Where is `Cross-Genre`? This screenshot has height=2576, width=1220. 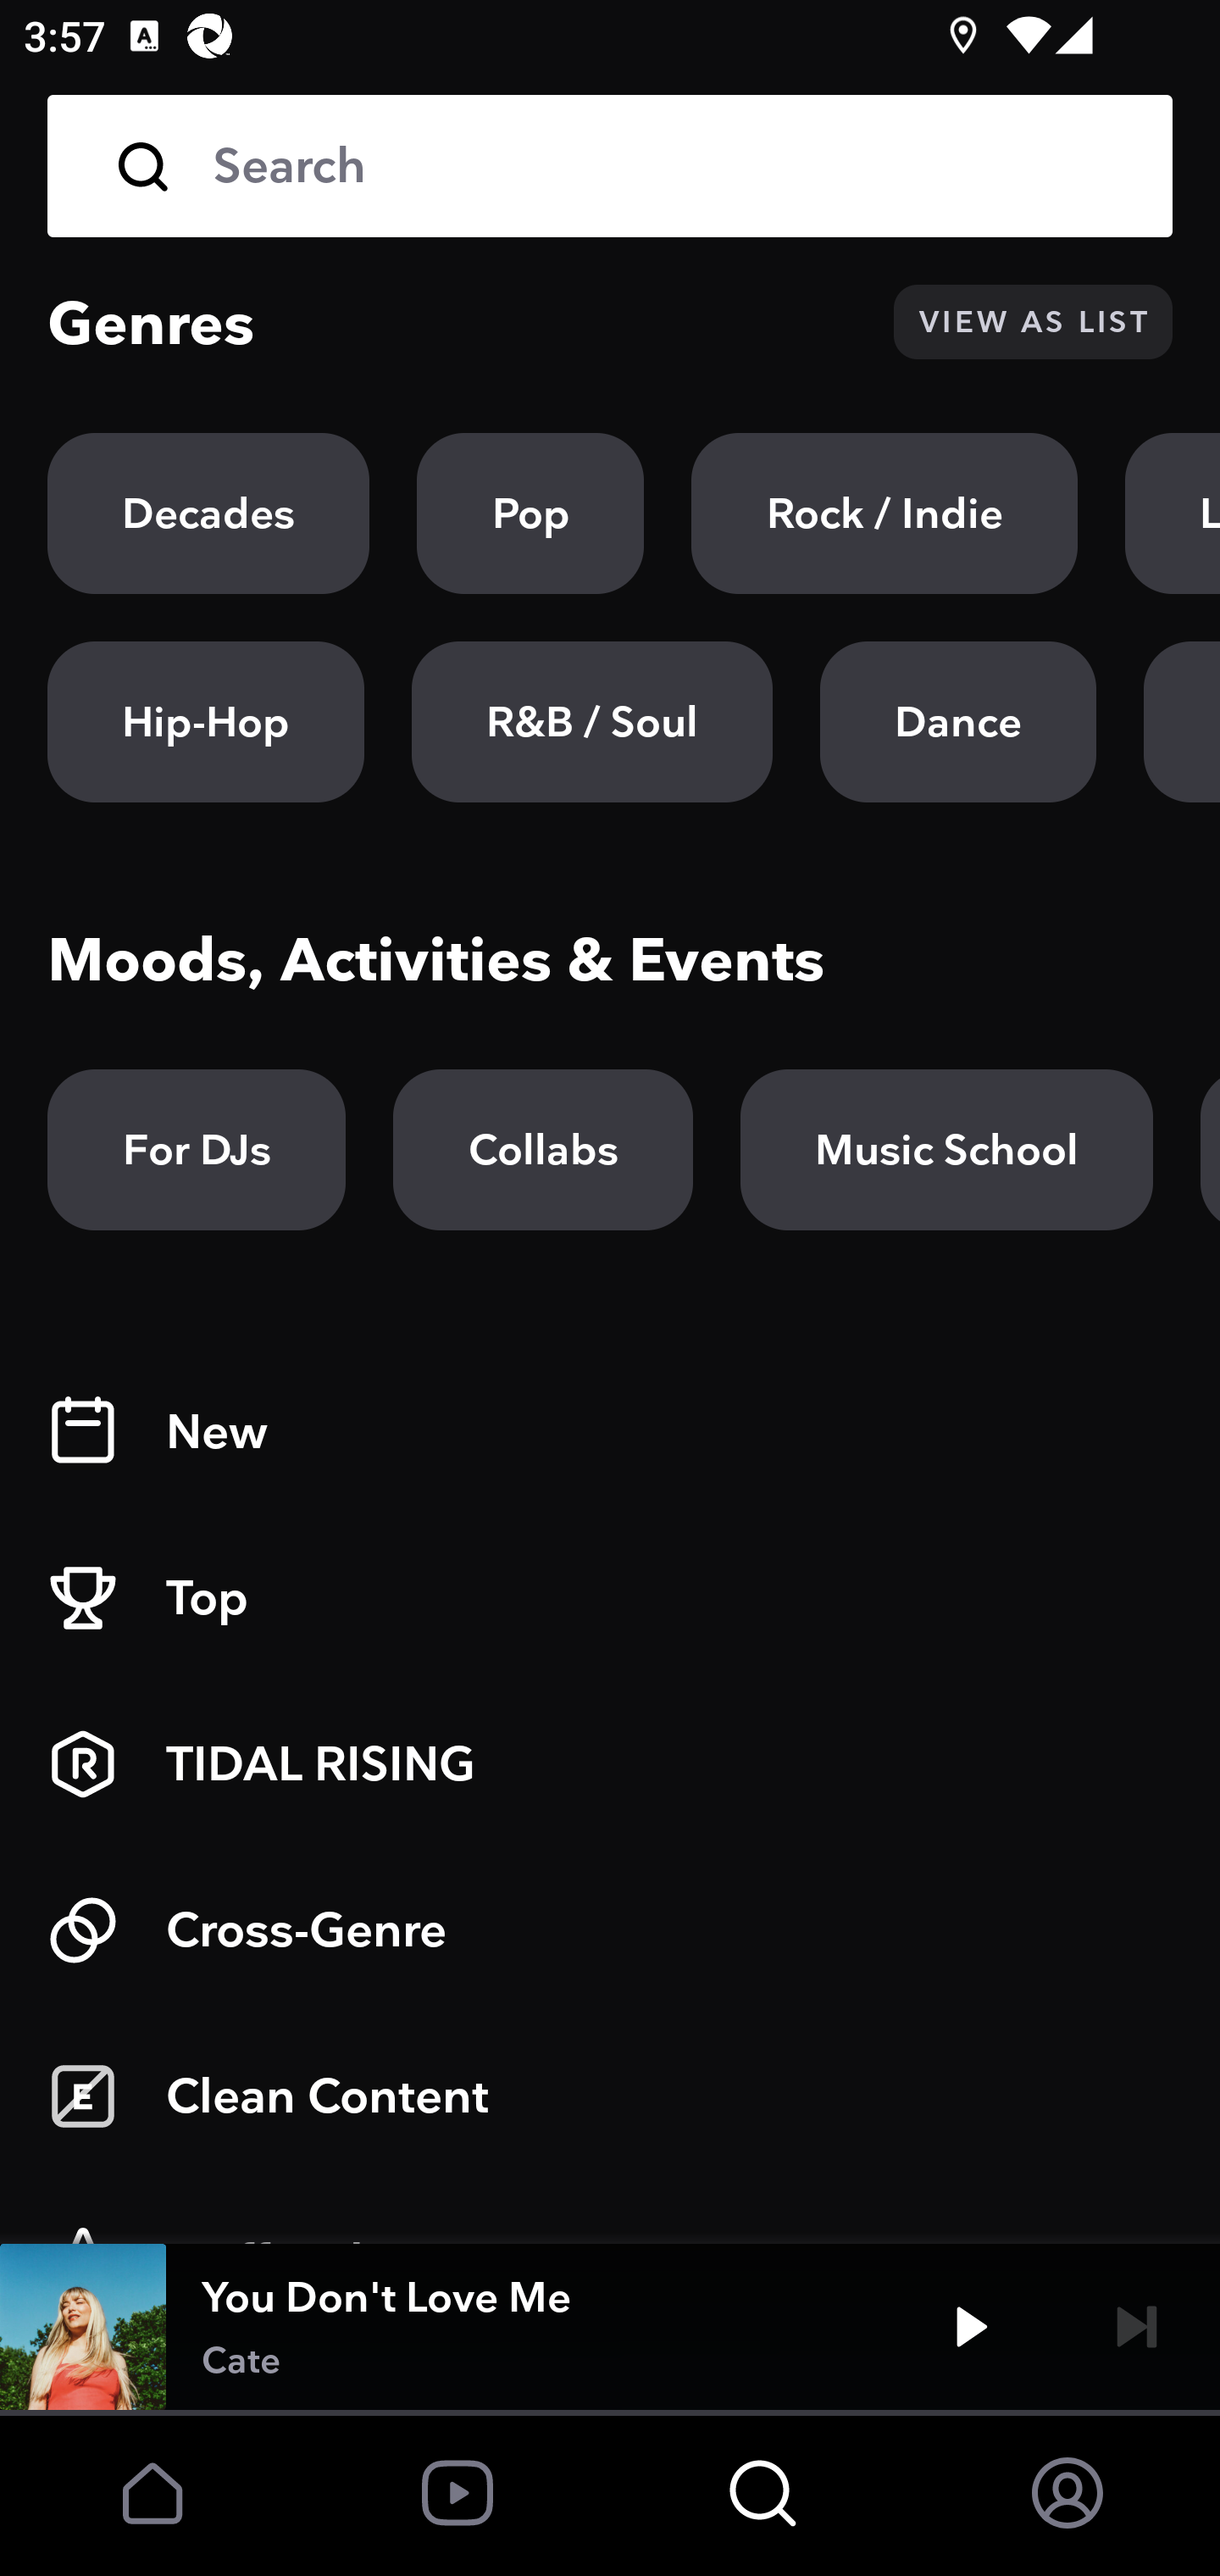 Cross-Genre is located at coordinates (610, 1930).